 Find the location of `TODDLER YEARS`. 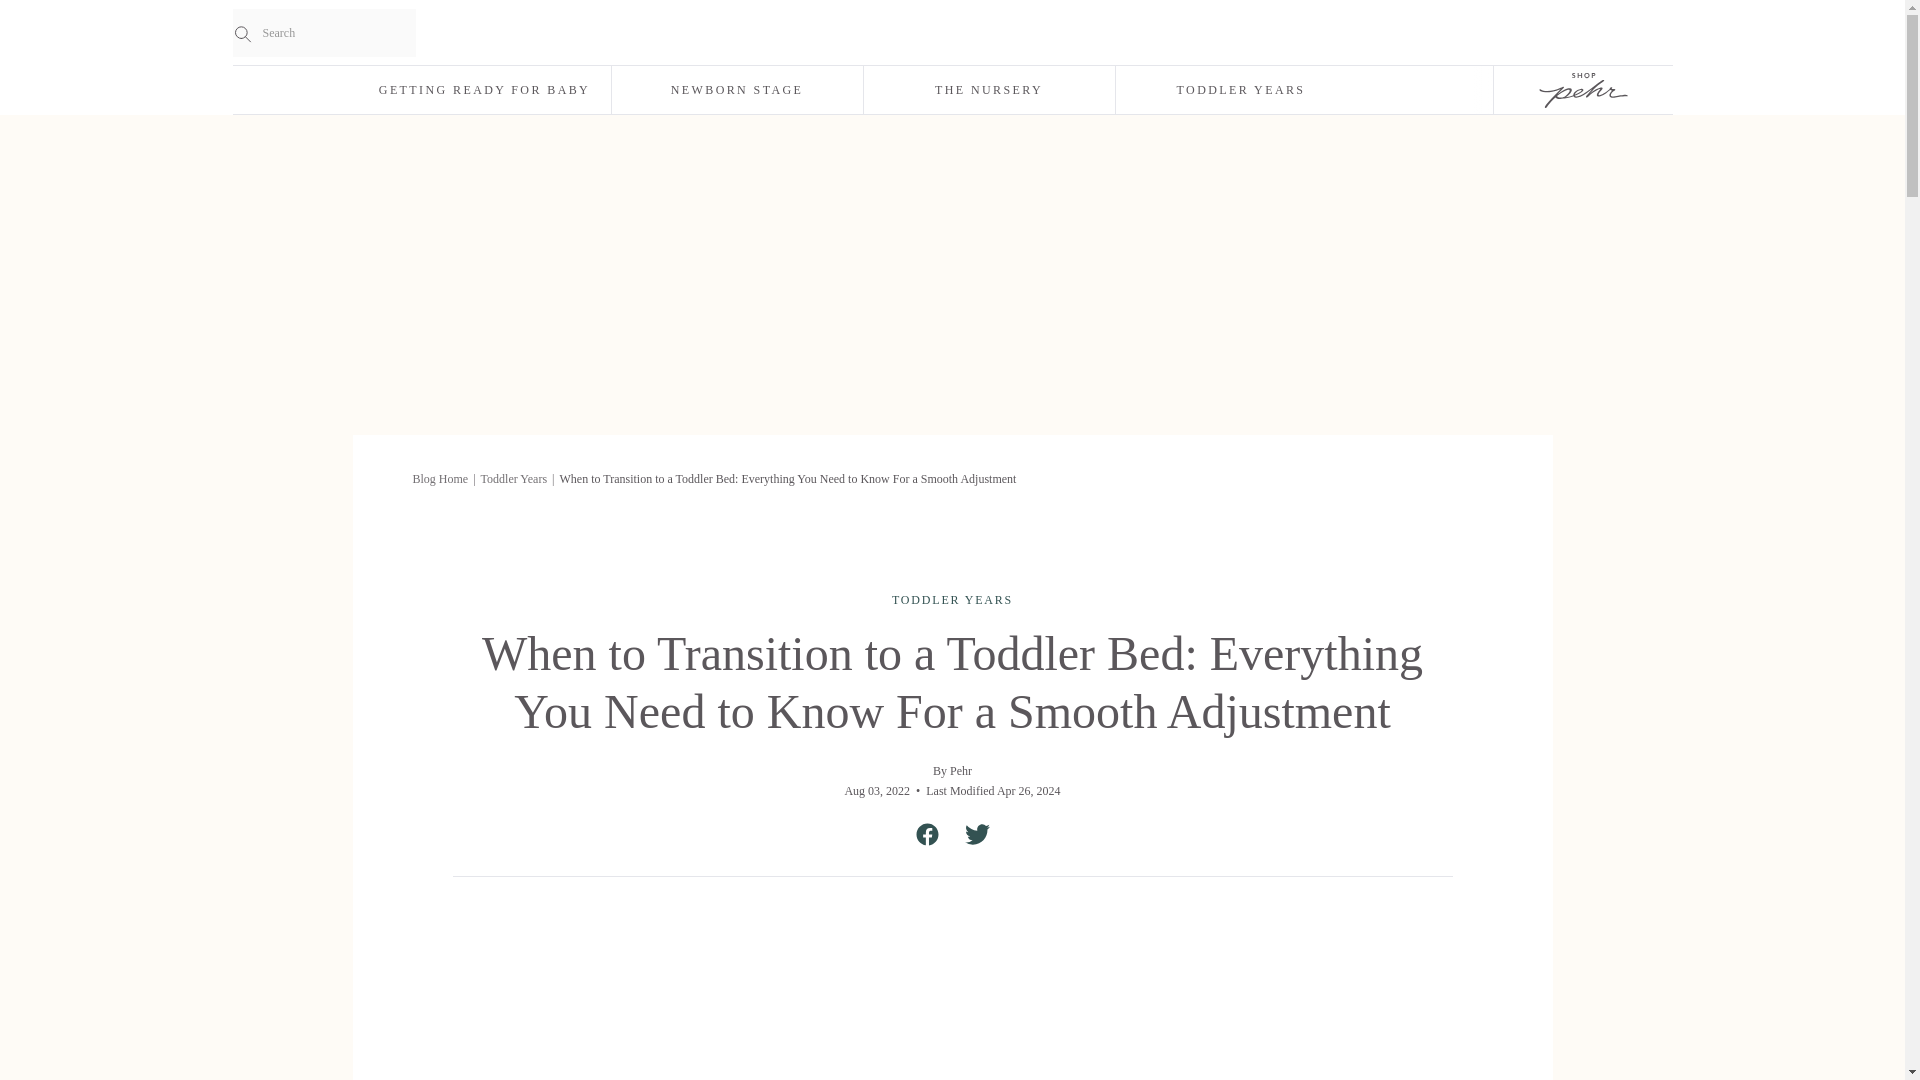

TODDLER YEARS is located at coordinates (1241, 90).